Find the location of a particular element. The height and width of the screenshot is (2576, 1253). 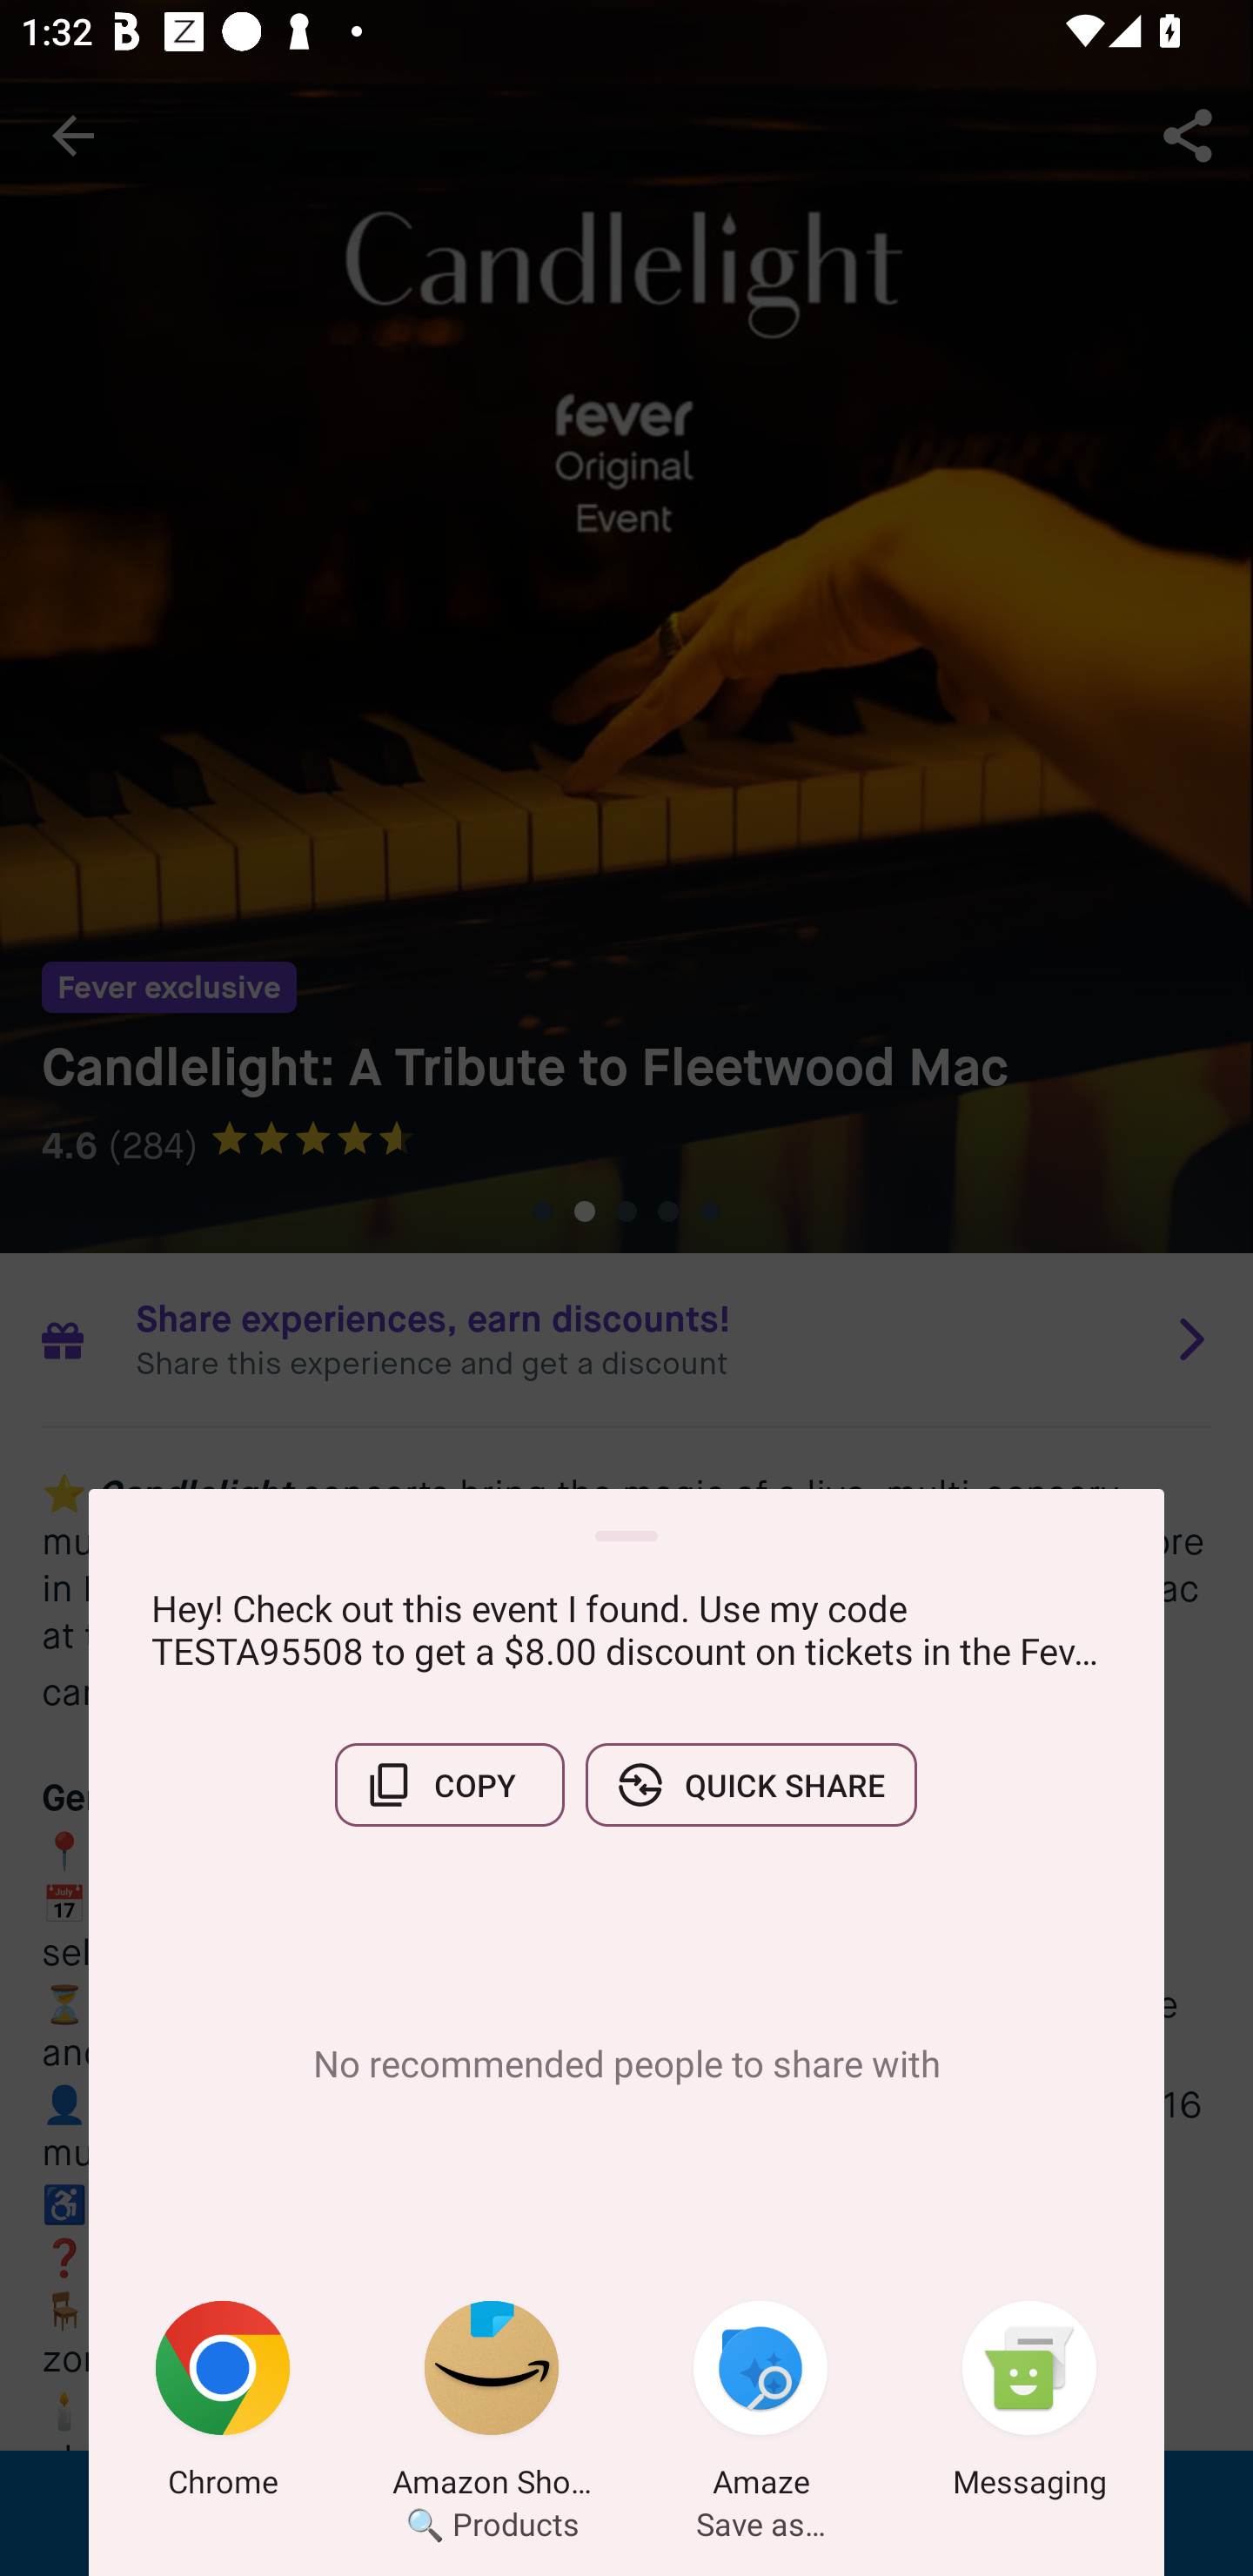

Chrome is located at coordinates (223, 2405).